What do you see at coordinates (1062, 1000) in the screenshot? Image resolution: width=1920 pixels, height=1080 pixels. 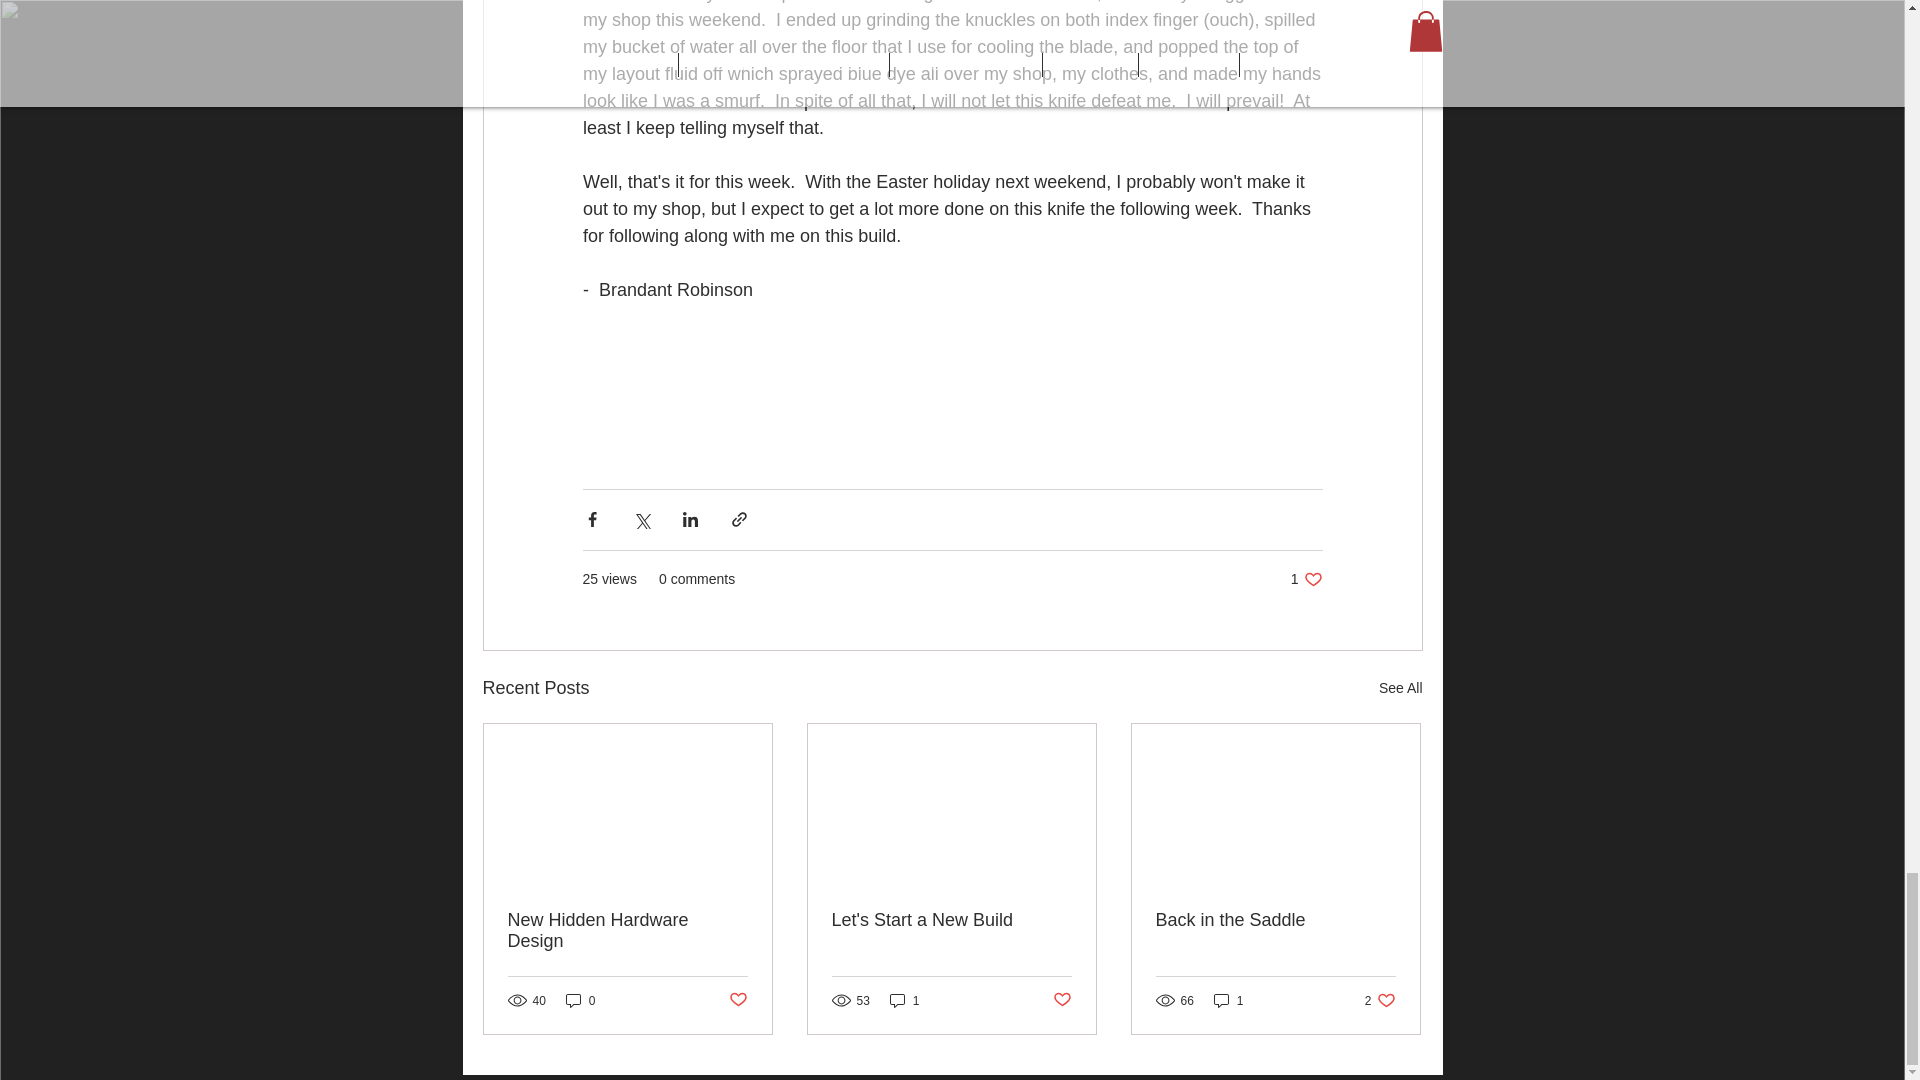 I see `Let's Start a New Build` at bounding box center [1062, 1000].